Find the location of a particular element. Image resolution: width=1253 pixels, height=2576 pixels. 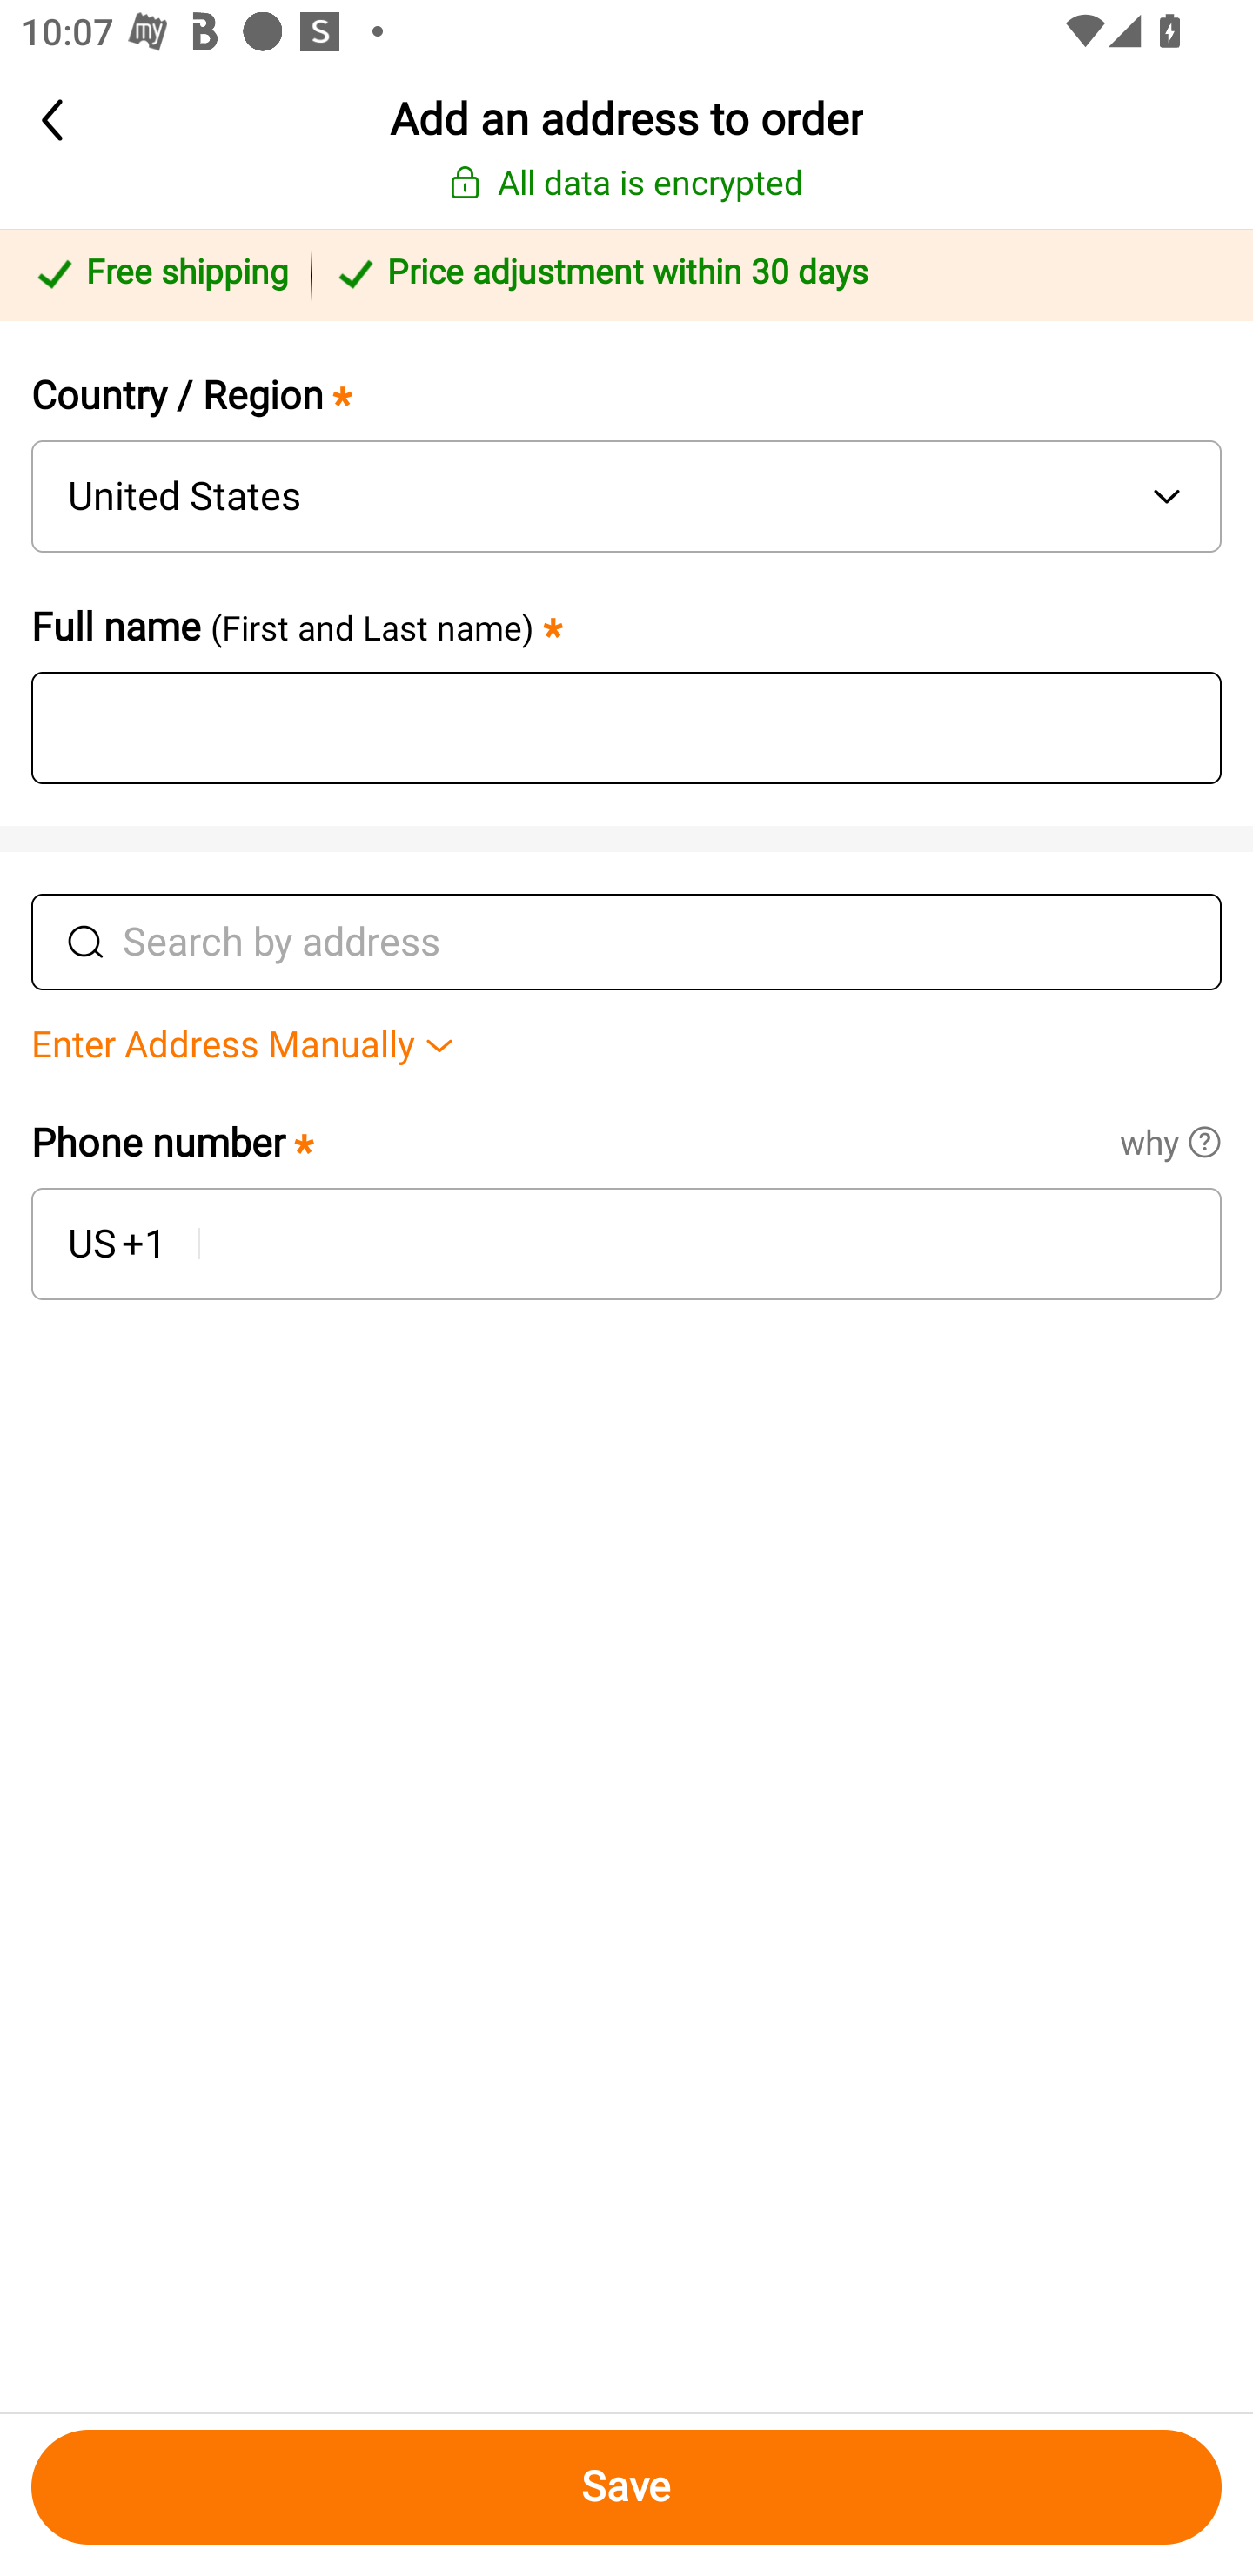

Price adjustment within 30 days is located at coordinates (776, 275).